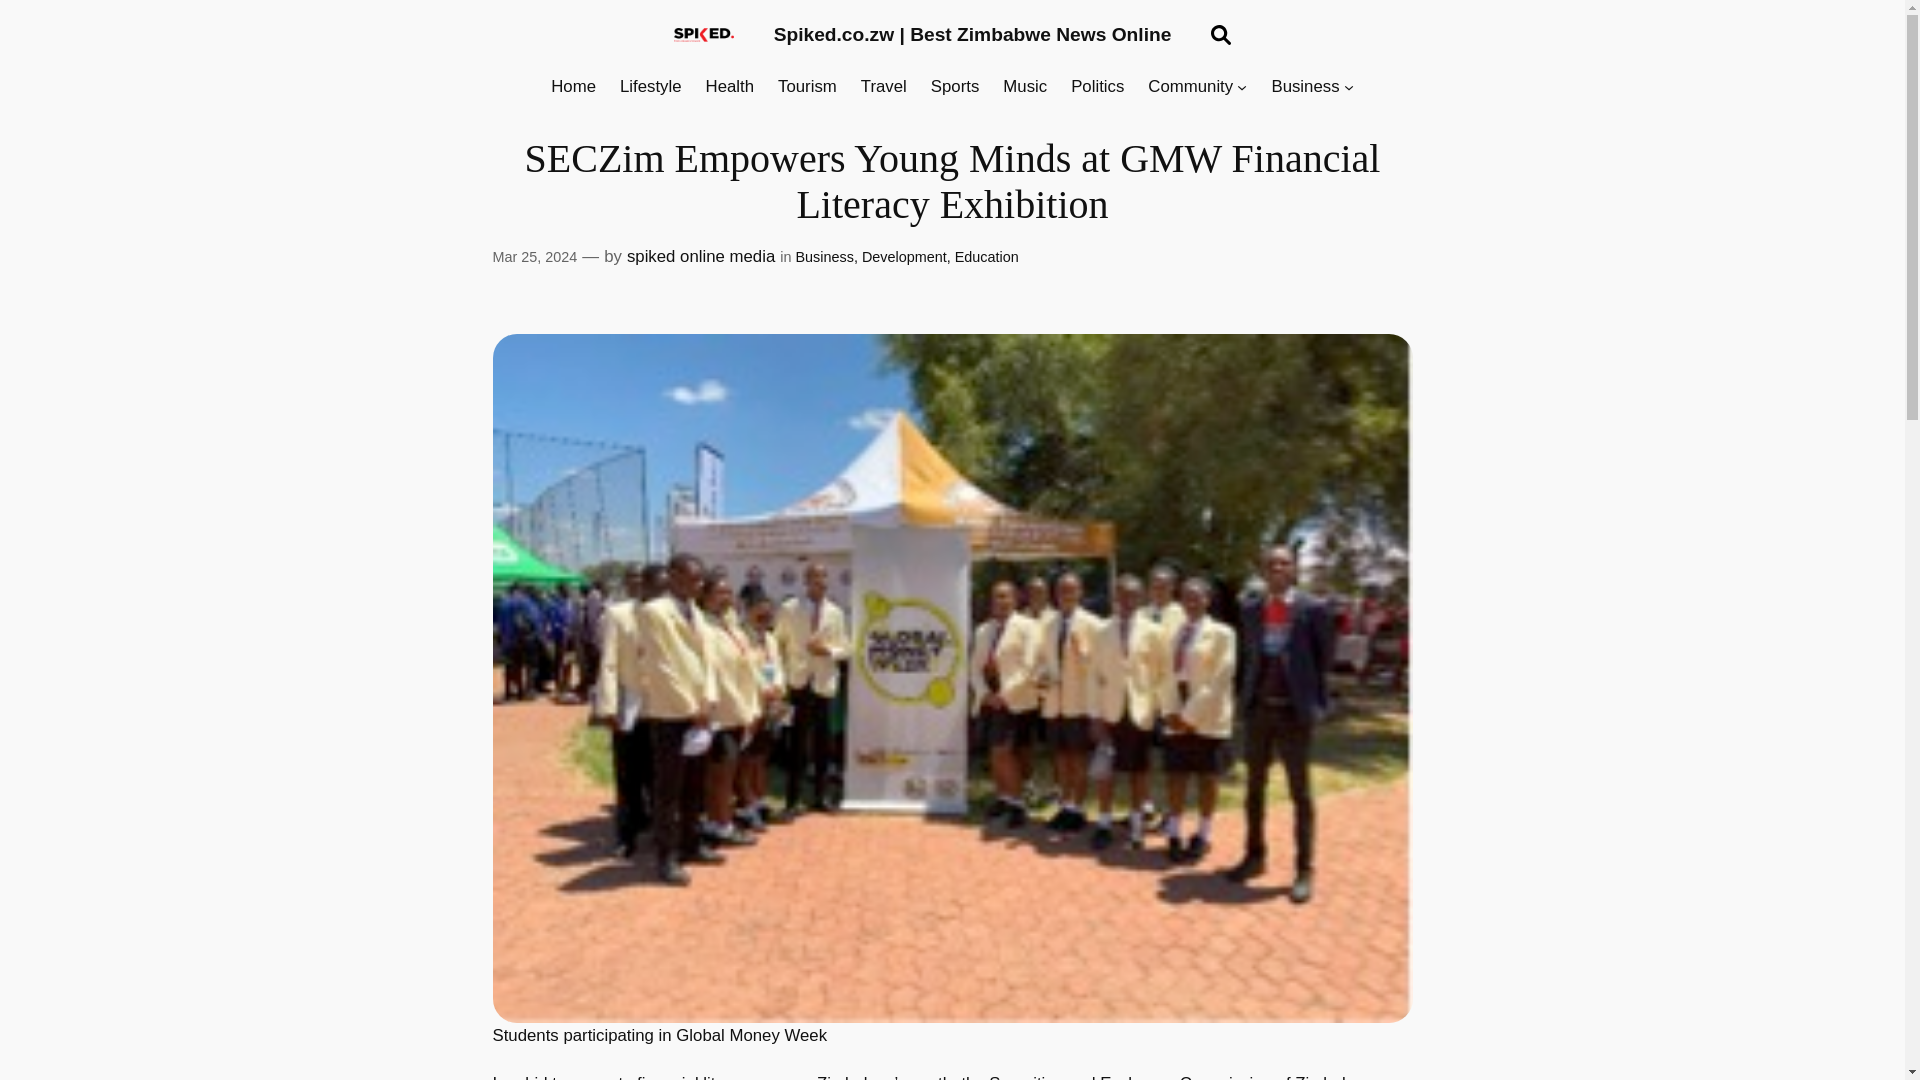 The image size is (1920, 1080). I want to click on Business, so click(823, 256).